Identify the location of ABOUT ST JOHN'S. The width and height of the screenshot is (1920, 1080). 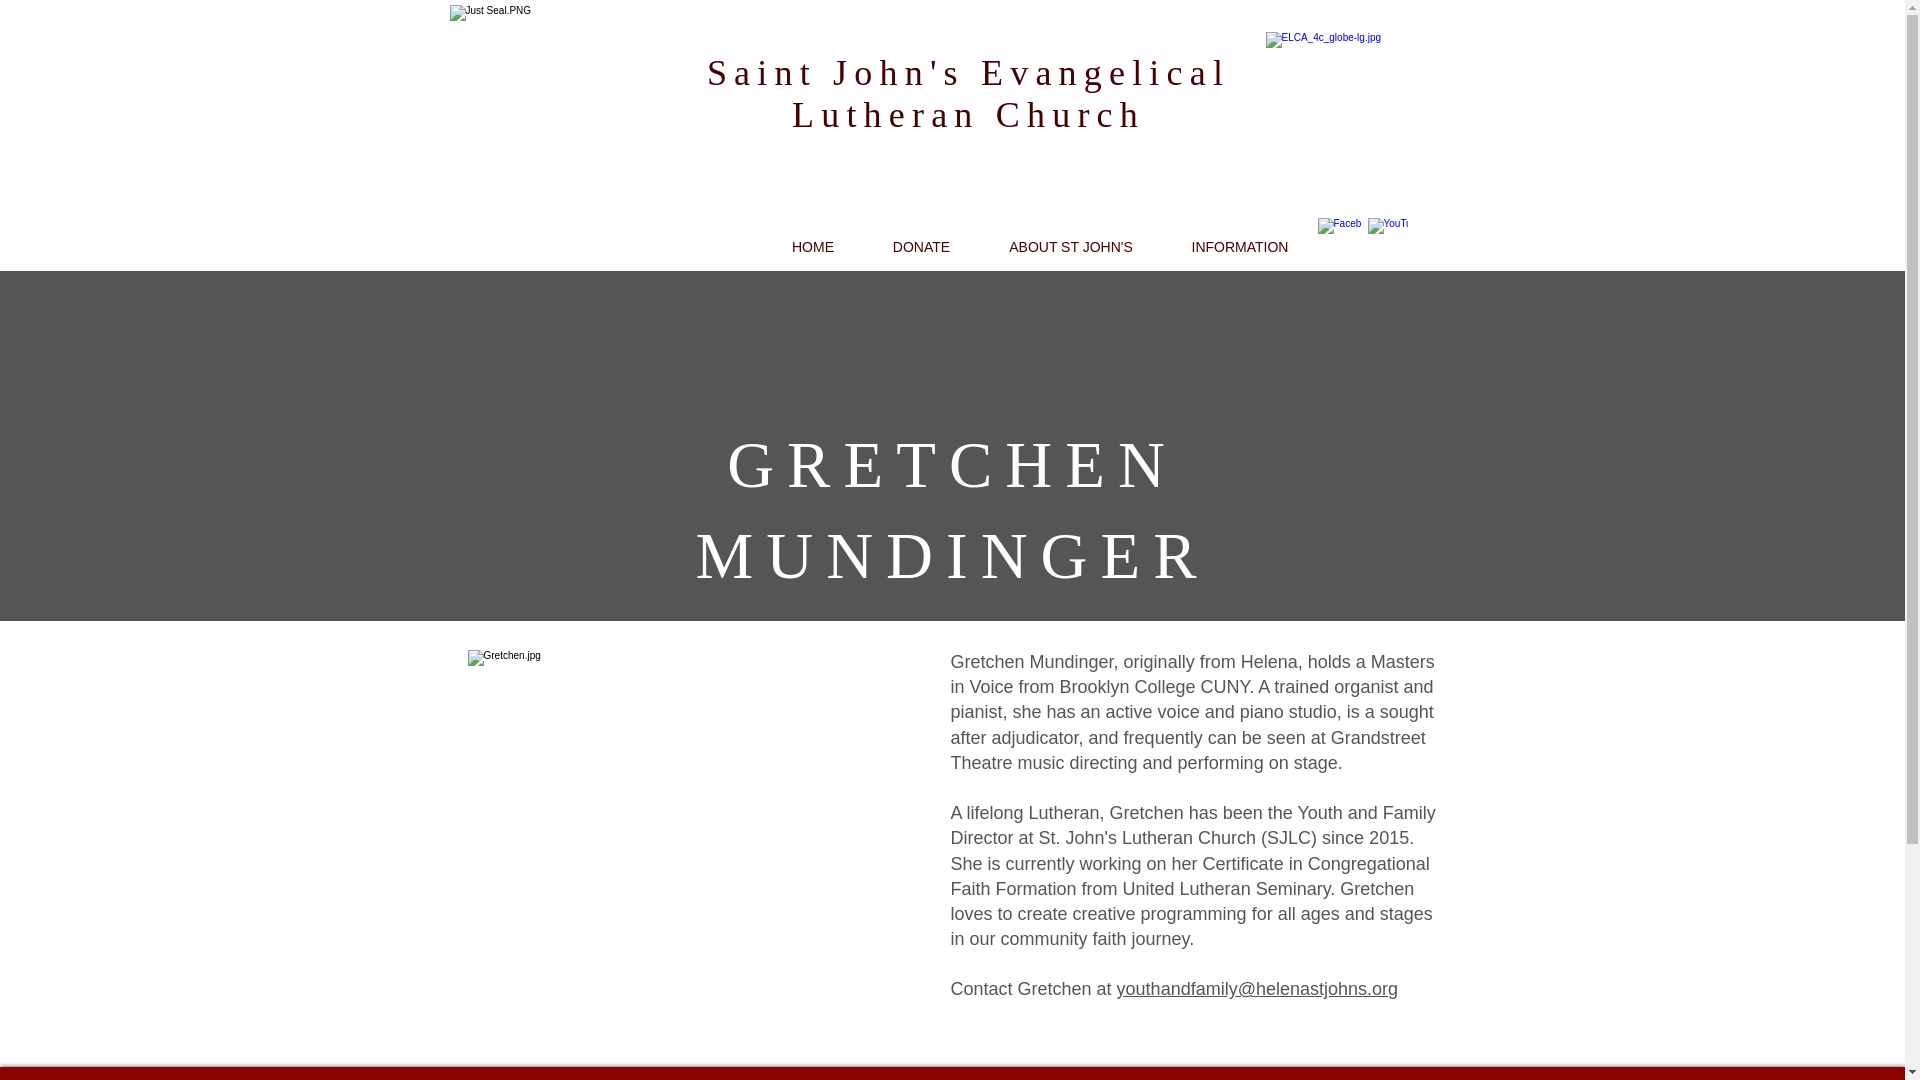
(1071, 247).